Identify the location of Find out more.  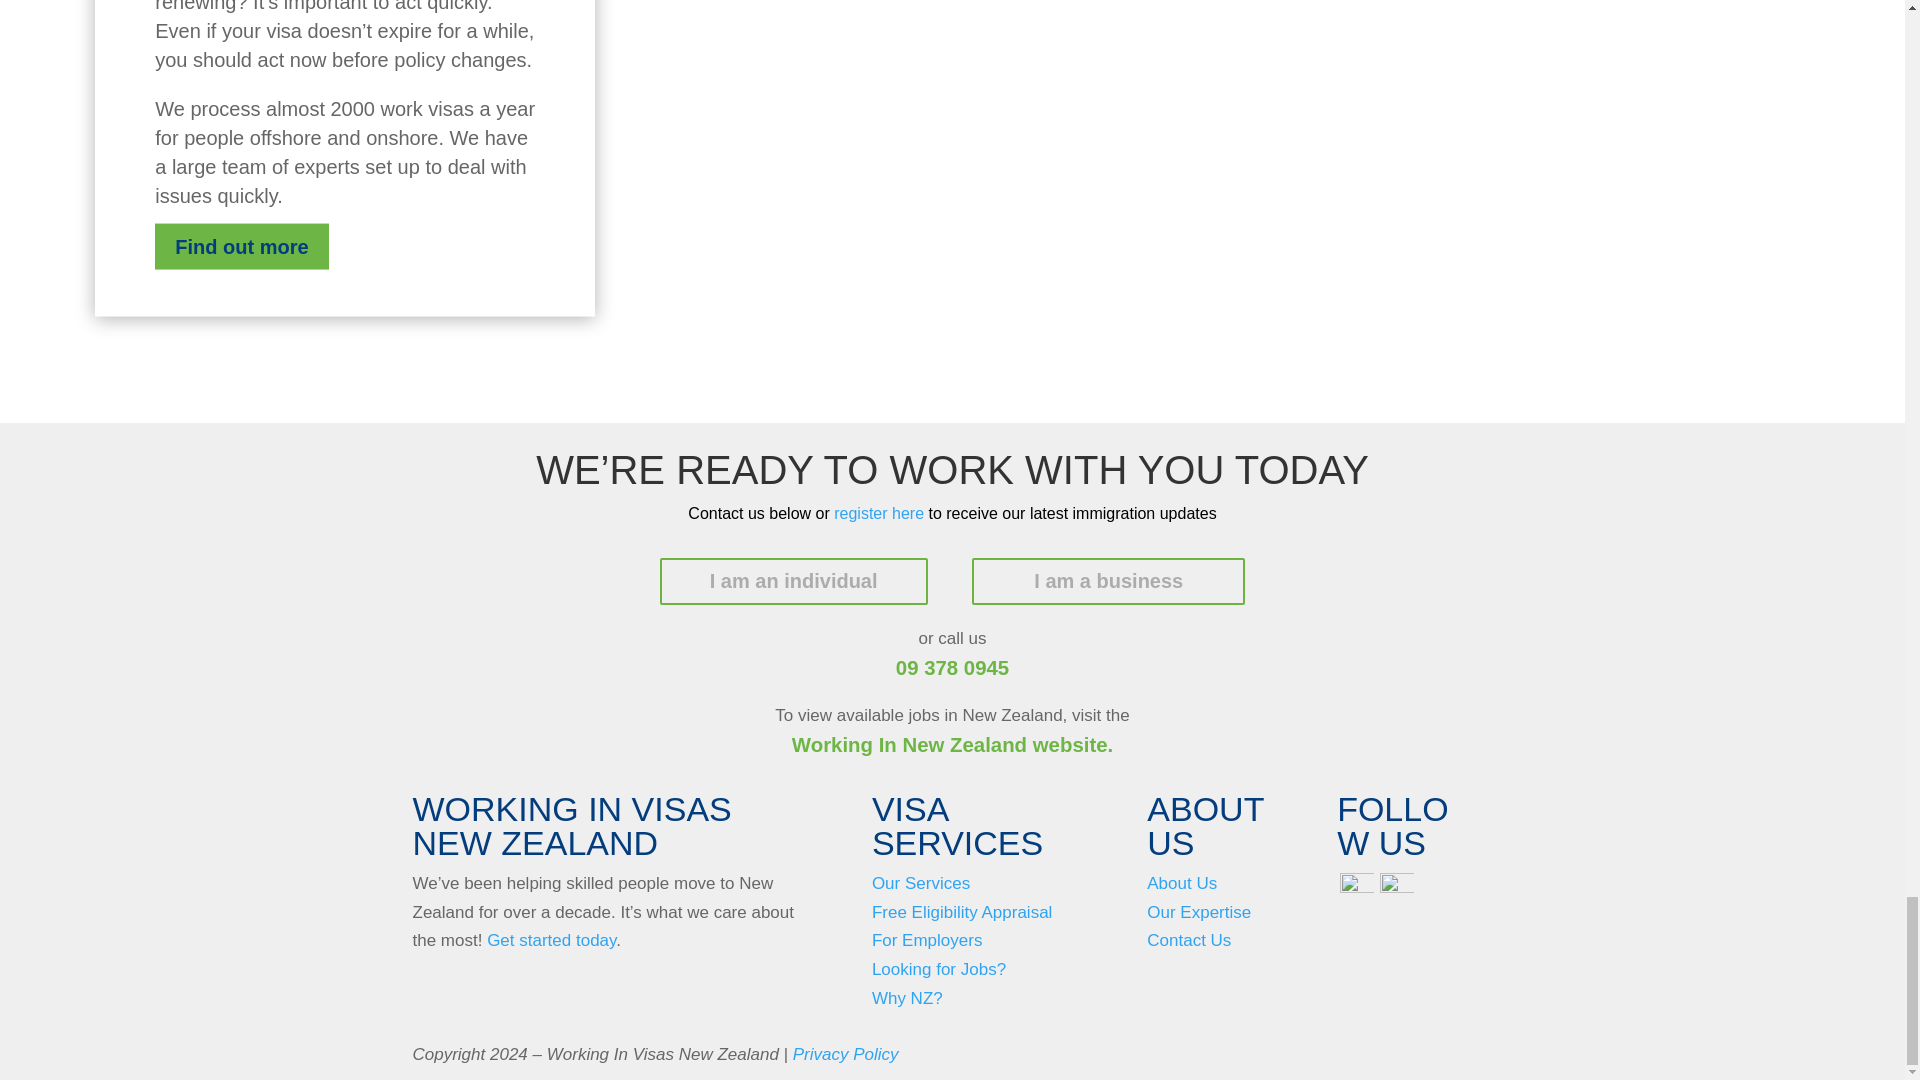
(242, 246).